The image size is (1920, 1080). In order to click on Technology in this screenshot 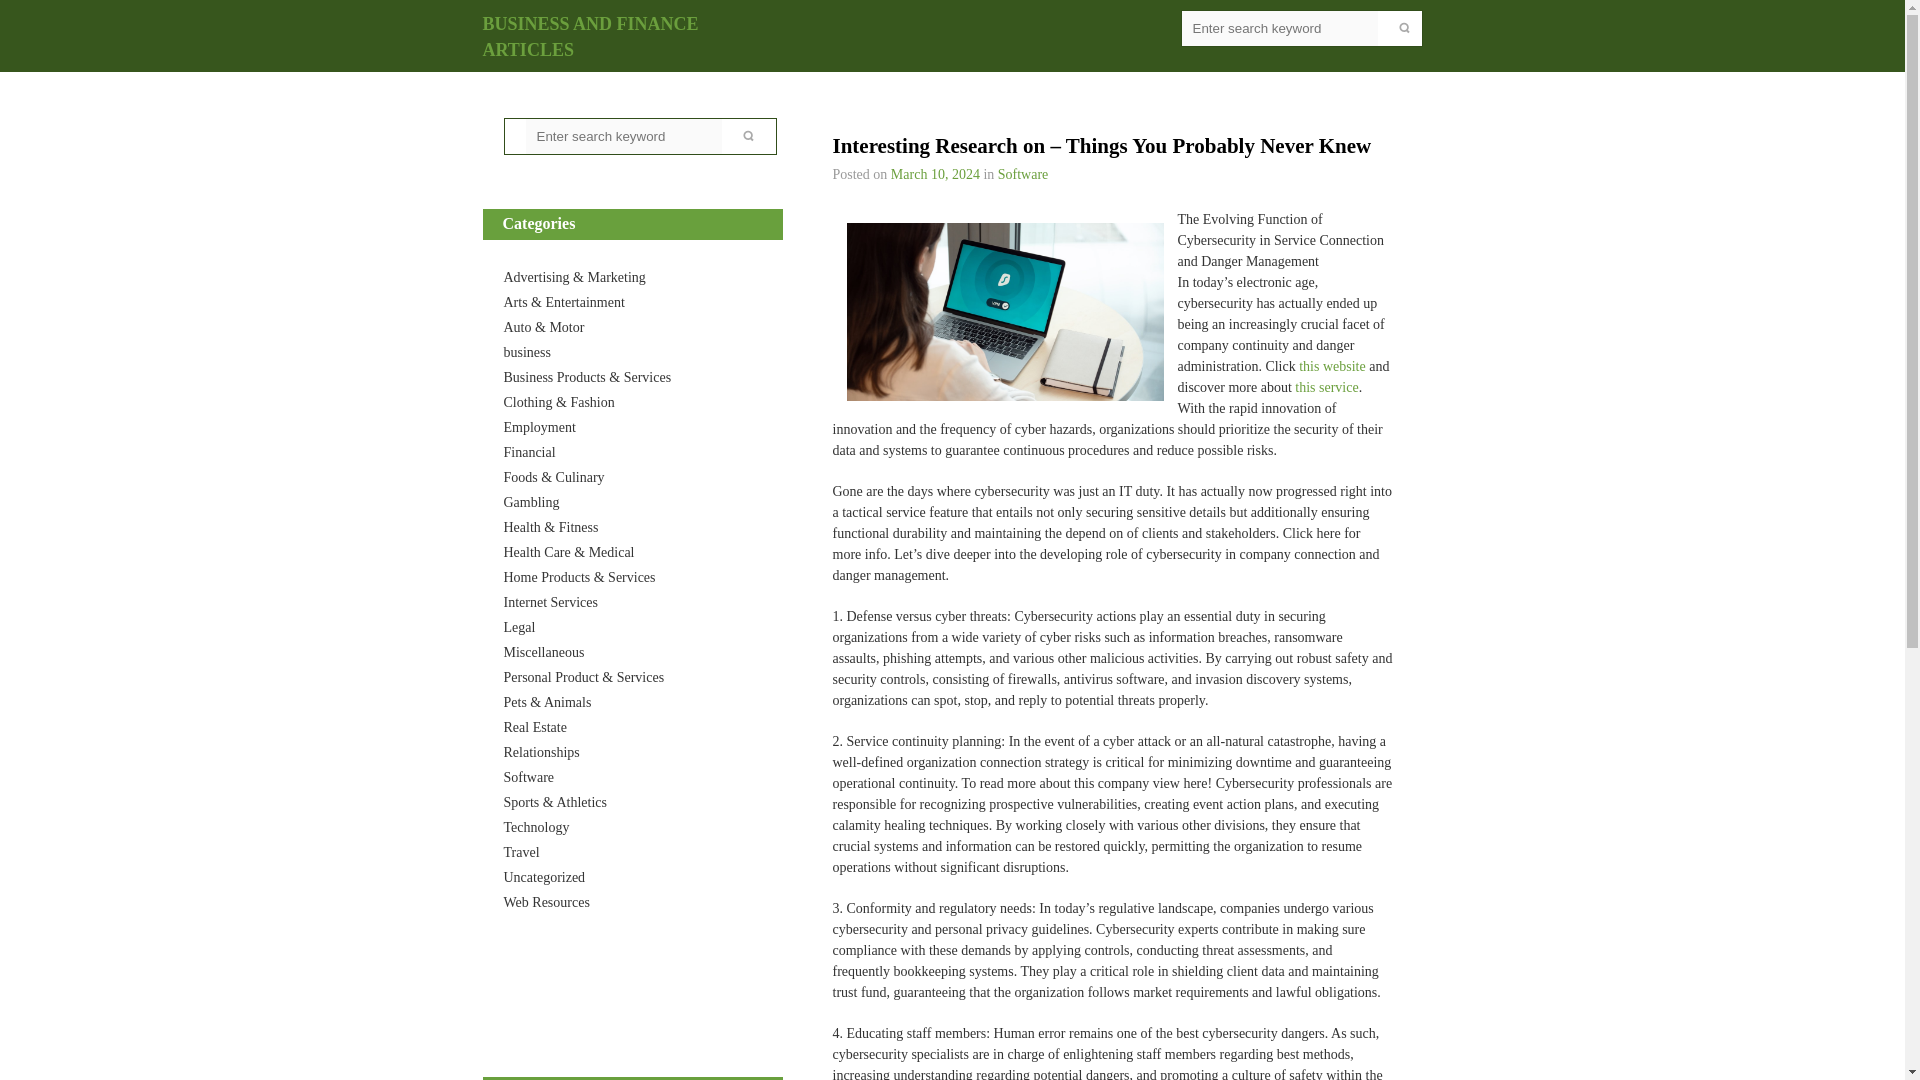, I will do `click(536, 826)`.